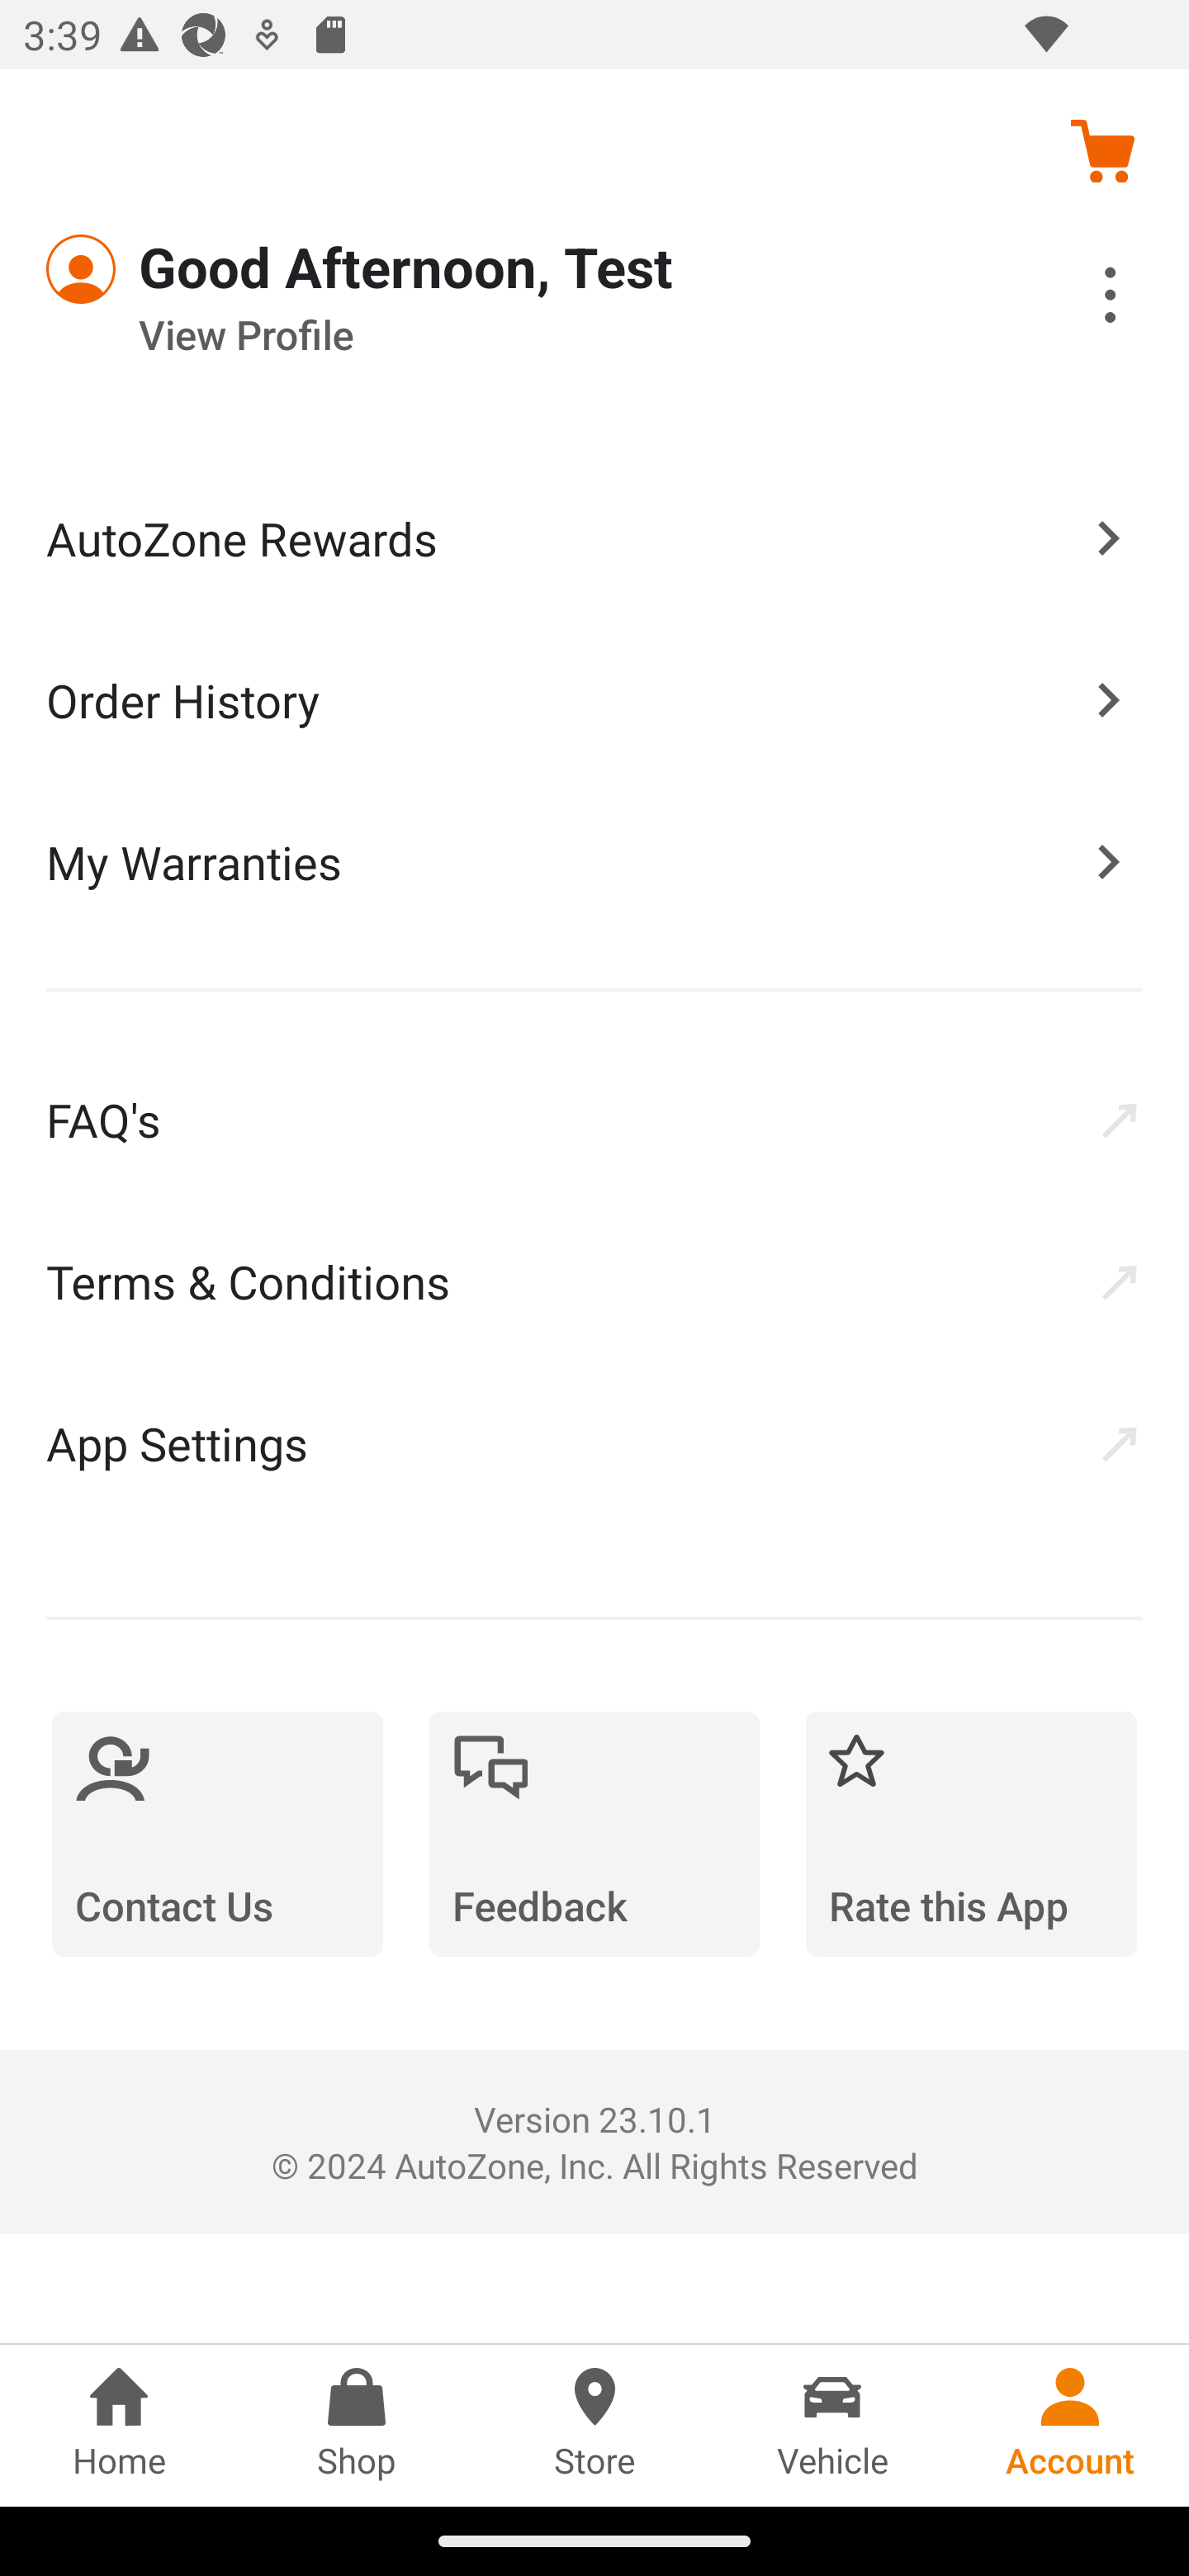  Describe the element at coordinates (165, 269) in the screenshot. I see `Good ` at that location.